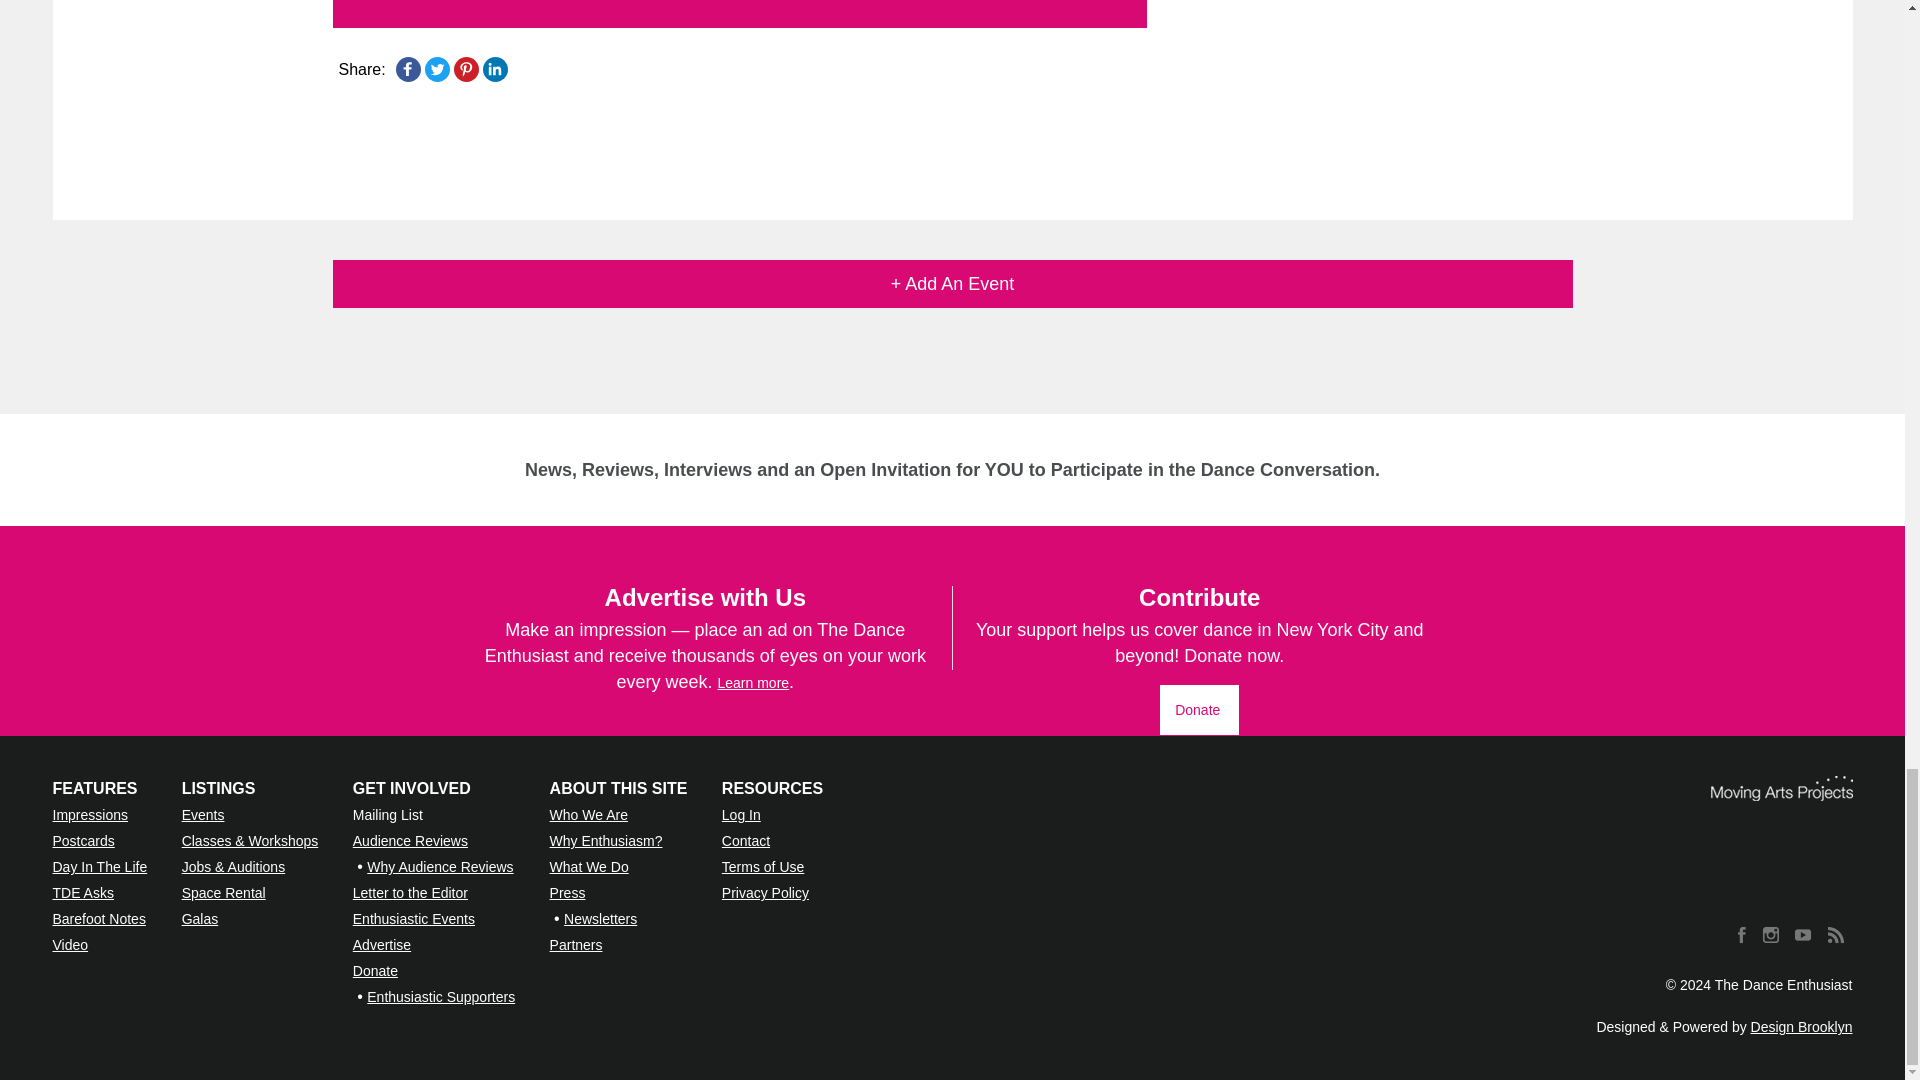 The width and height of the screenshot is (1920, 1080). I want to click on Facebook, so click(408, 68).